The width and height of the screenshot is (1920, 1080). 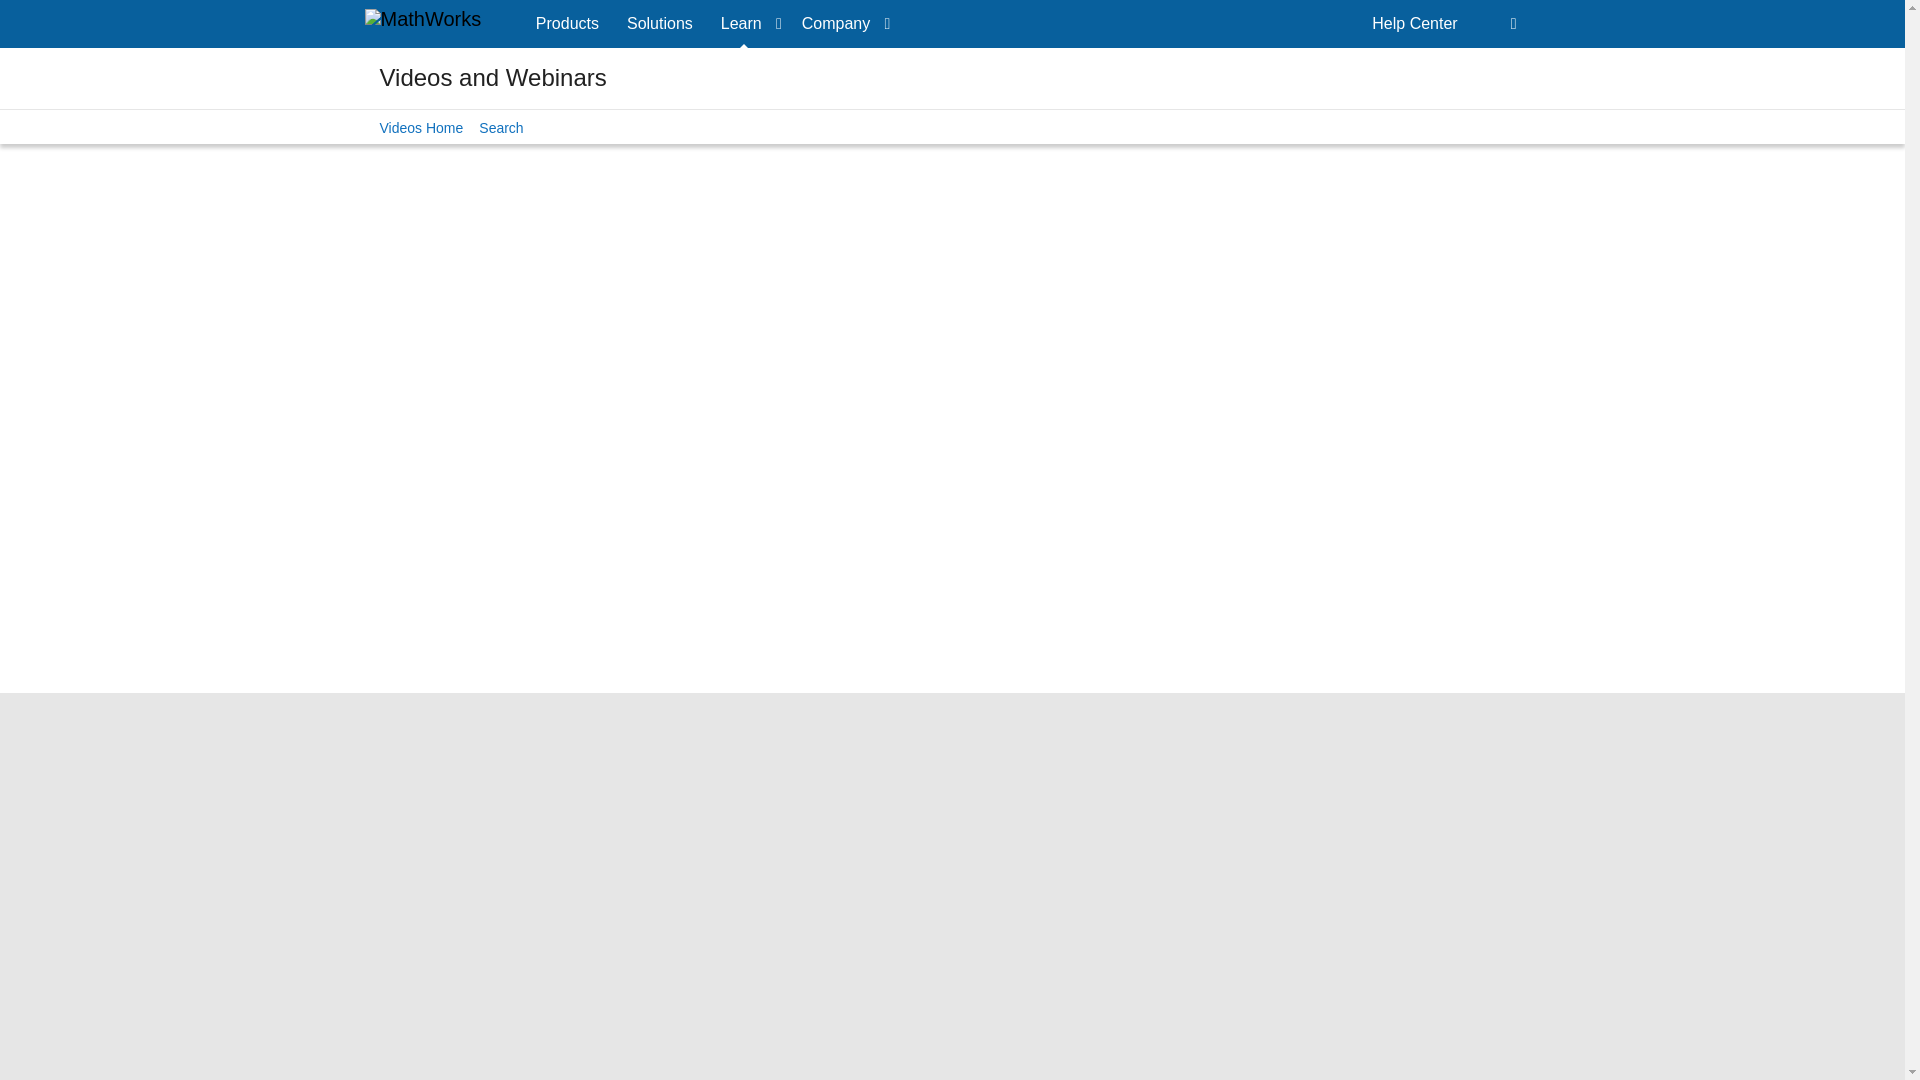 What do you see at coordinates (746, 24) in the screenshot?
I see `Learn` at bounding box center [746, 24].